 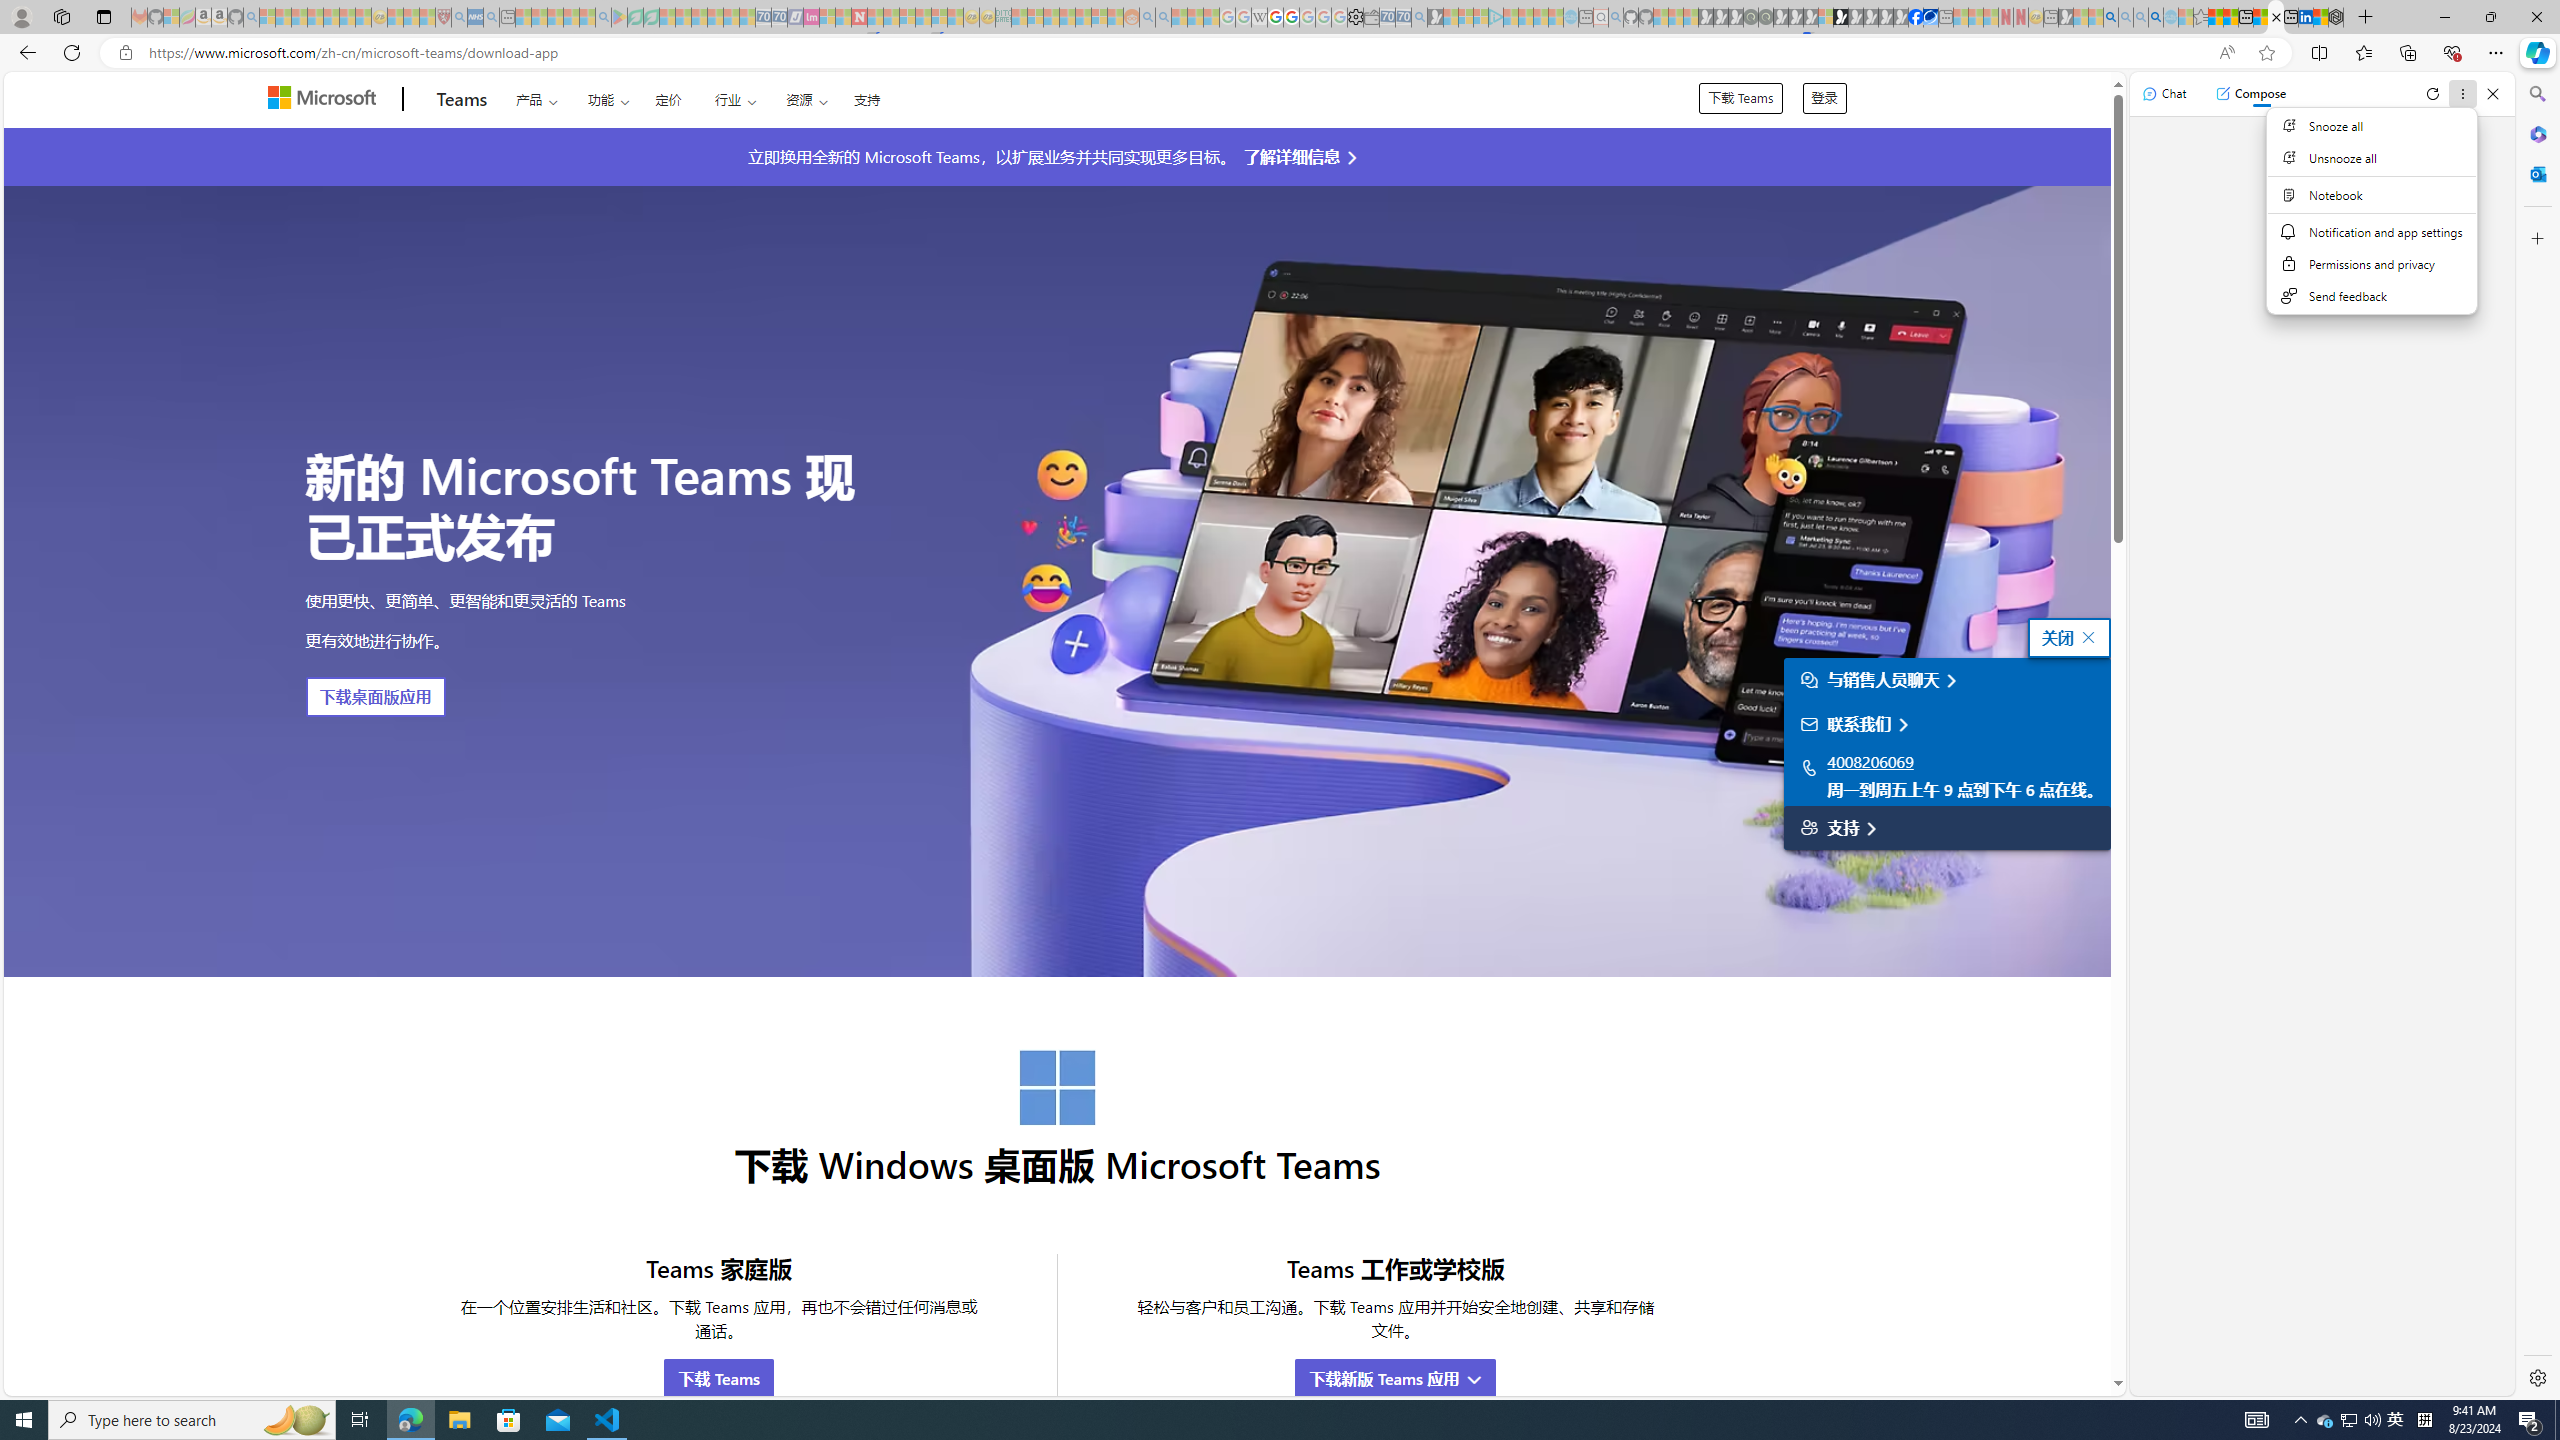 What do you see at coordinates (1276, 17) in the screenshot?
I see `Privacy Help Center - Policies Help` at bounding box center [1276, 17].